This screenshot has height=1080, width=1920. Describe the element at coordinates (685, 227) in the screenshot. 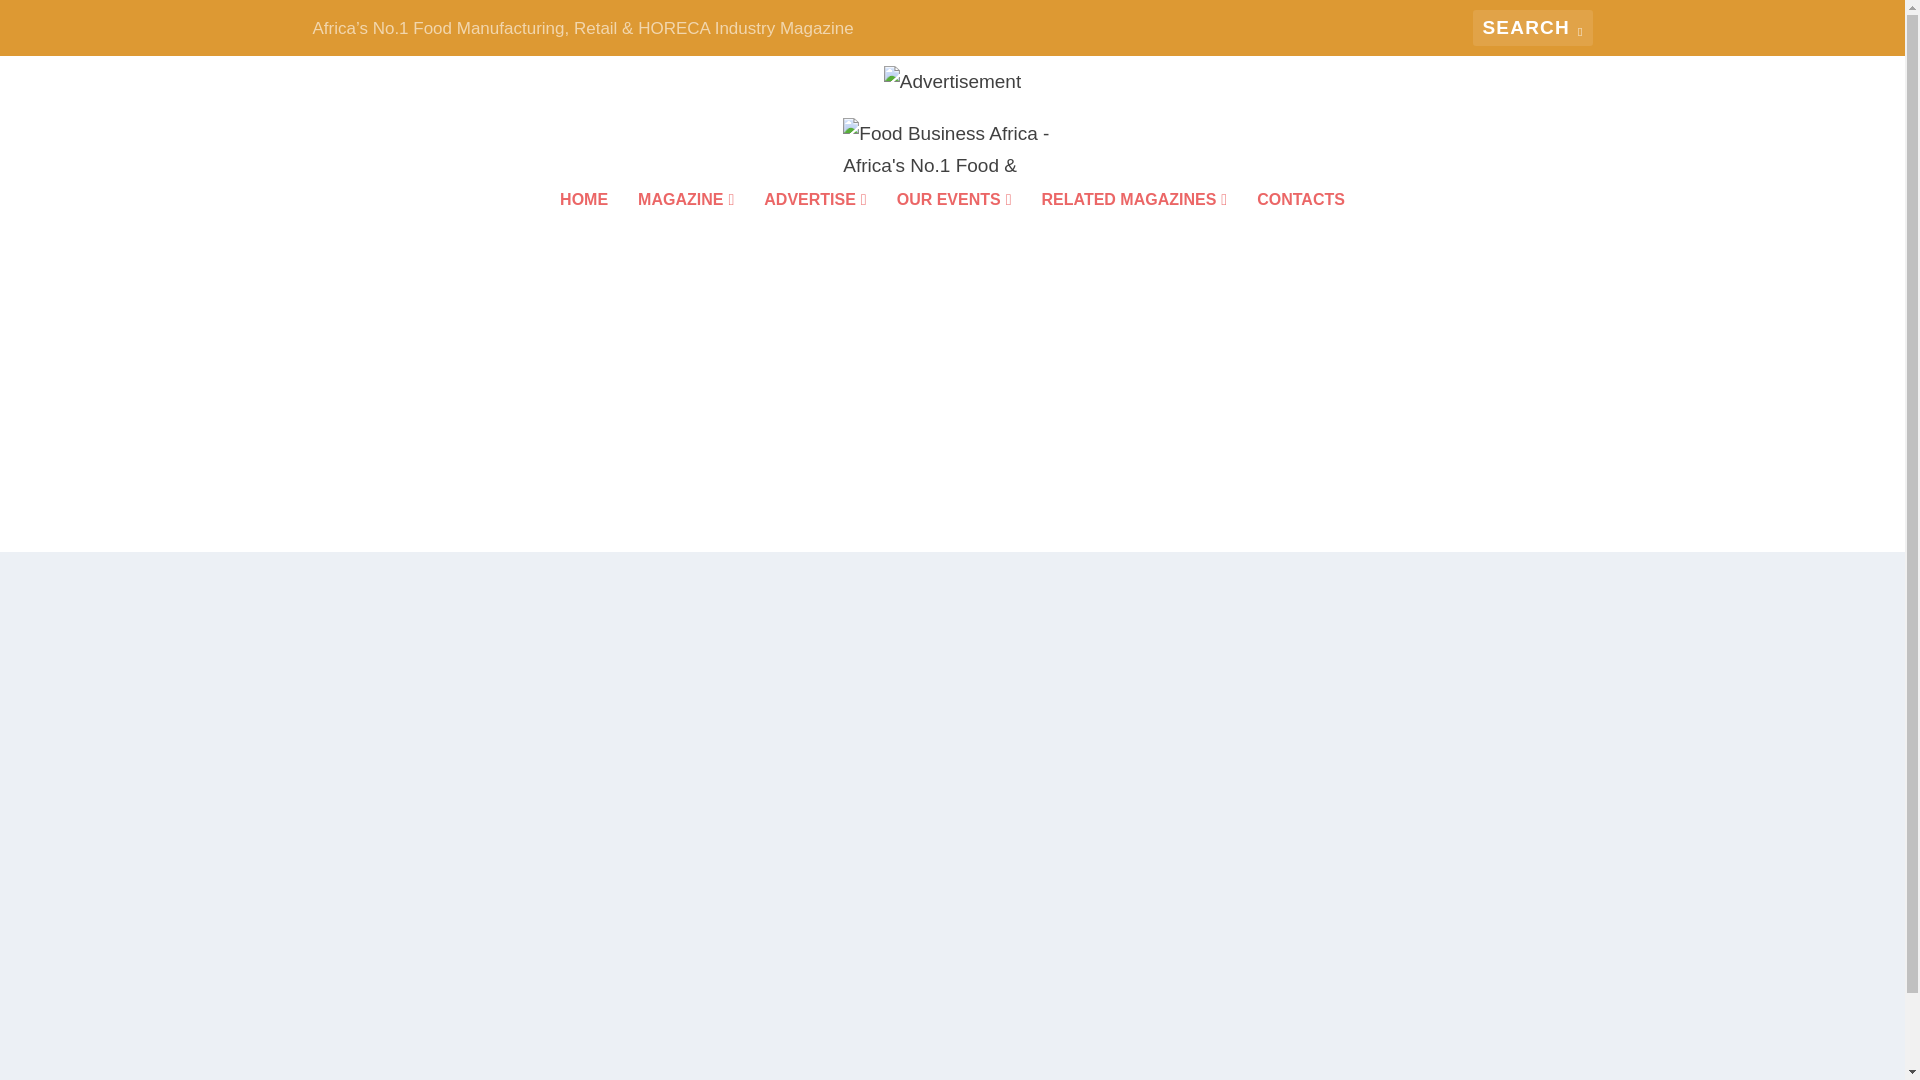

I see `MAGAZINE` at that location.